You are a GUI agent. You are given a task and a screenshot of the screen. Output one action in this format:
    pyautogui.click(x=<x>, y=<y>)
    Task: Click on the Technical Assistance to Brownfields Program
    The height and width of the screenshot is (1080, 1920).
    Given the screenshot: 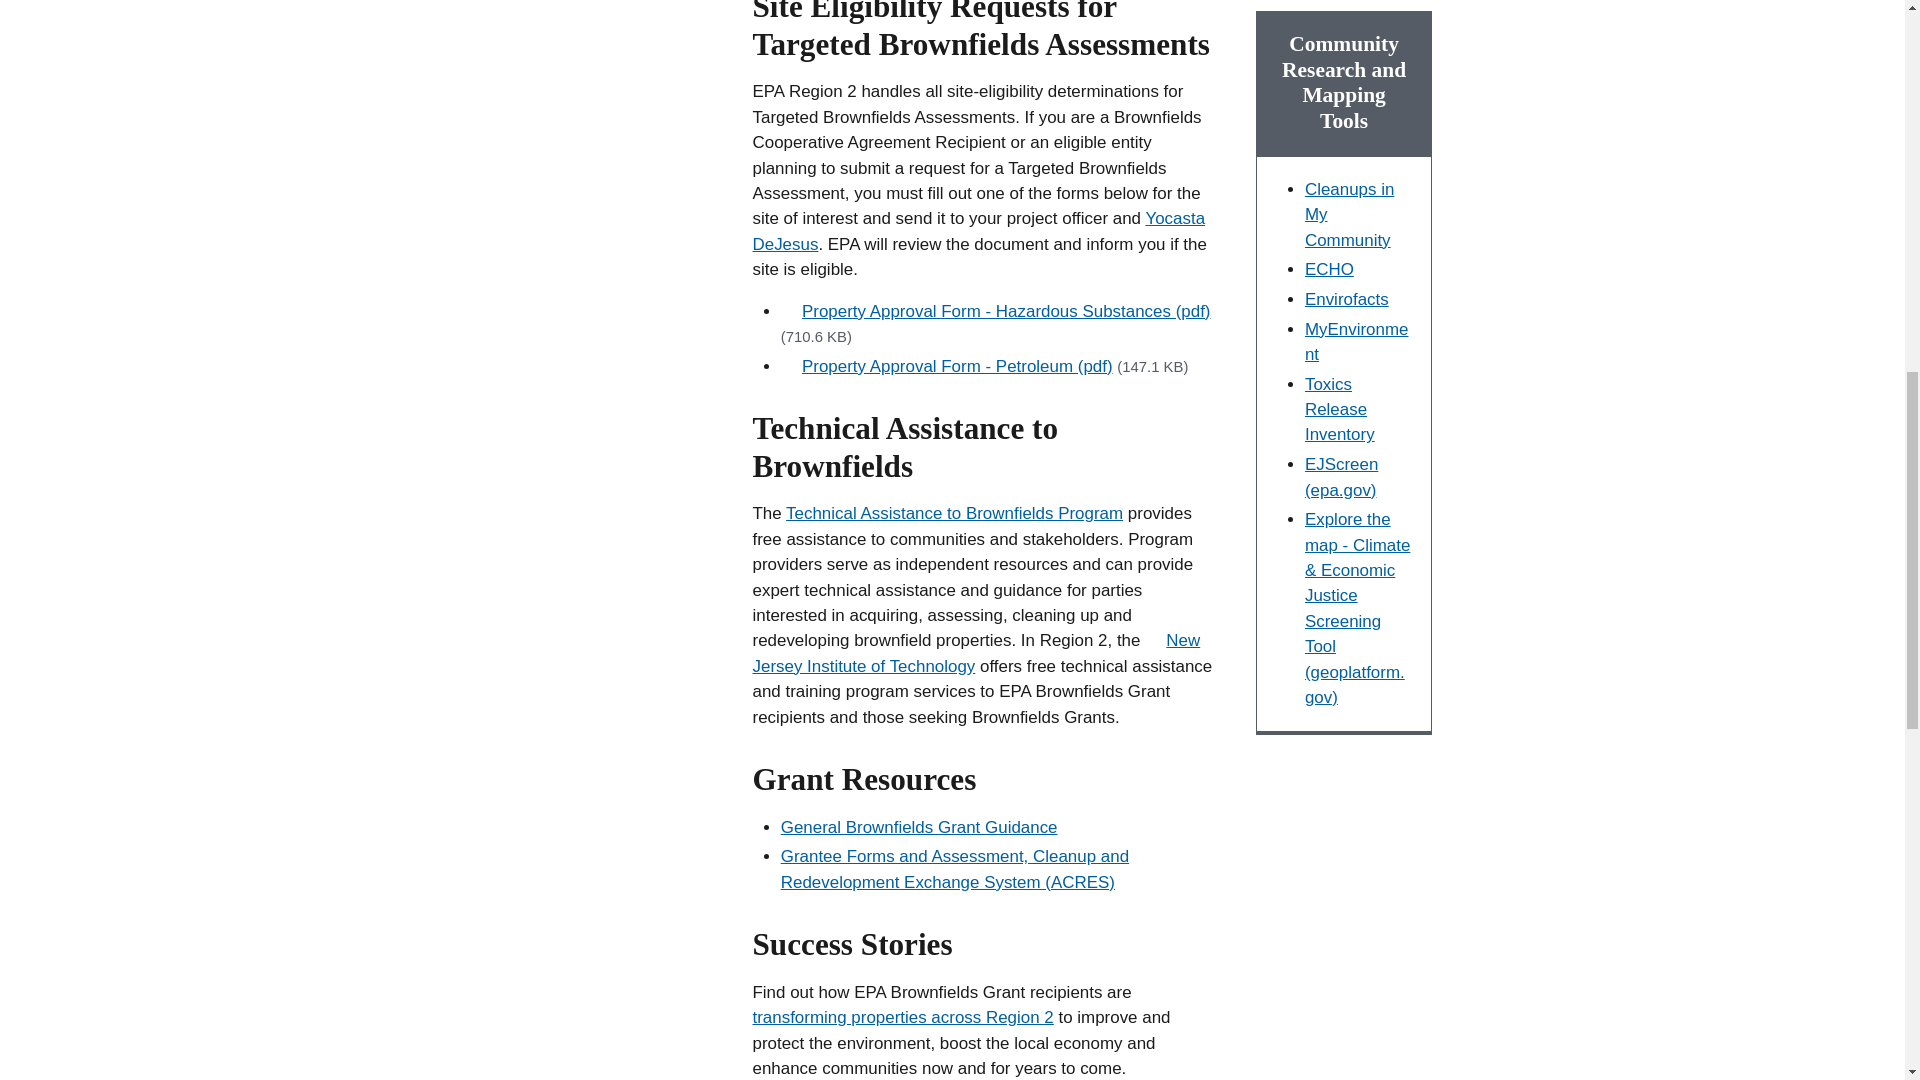 What is the action you would take?
    pyautogui.click(x=954, y=513)
    